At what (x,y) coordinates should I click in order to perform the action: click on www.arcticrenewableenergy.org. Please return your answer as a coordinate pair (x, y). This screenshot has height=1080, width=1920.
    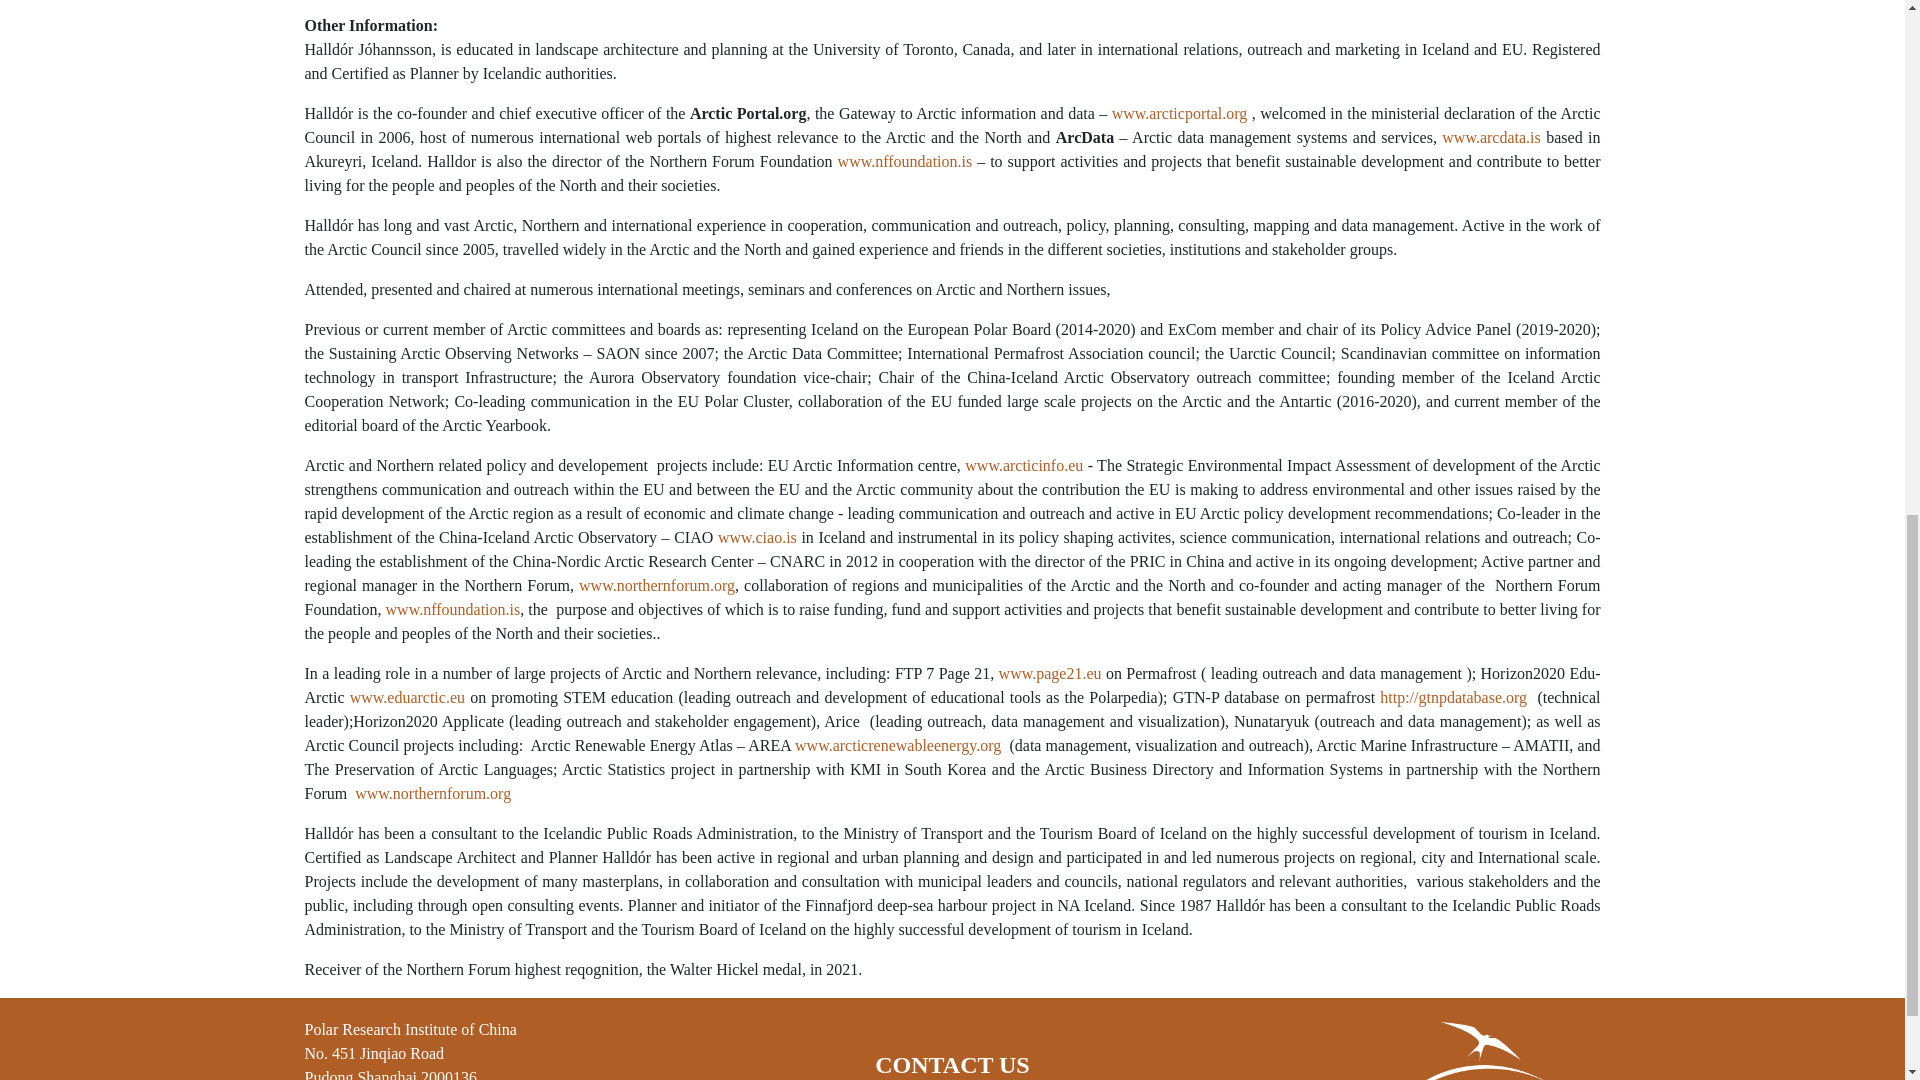
    Looking at the image, I should click on (897, 744).